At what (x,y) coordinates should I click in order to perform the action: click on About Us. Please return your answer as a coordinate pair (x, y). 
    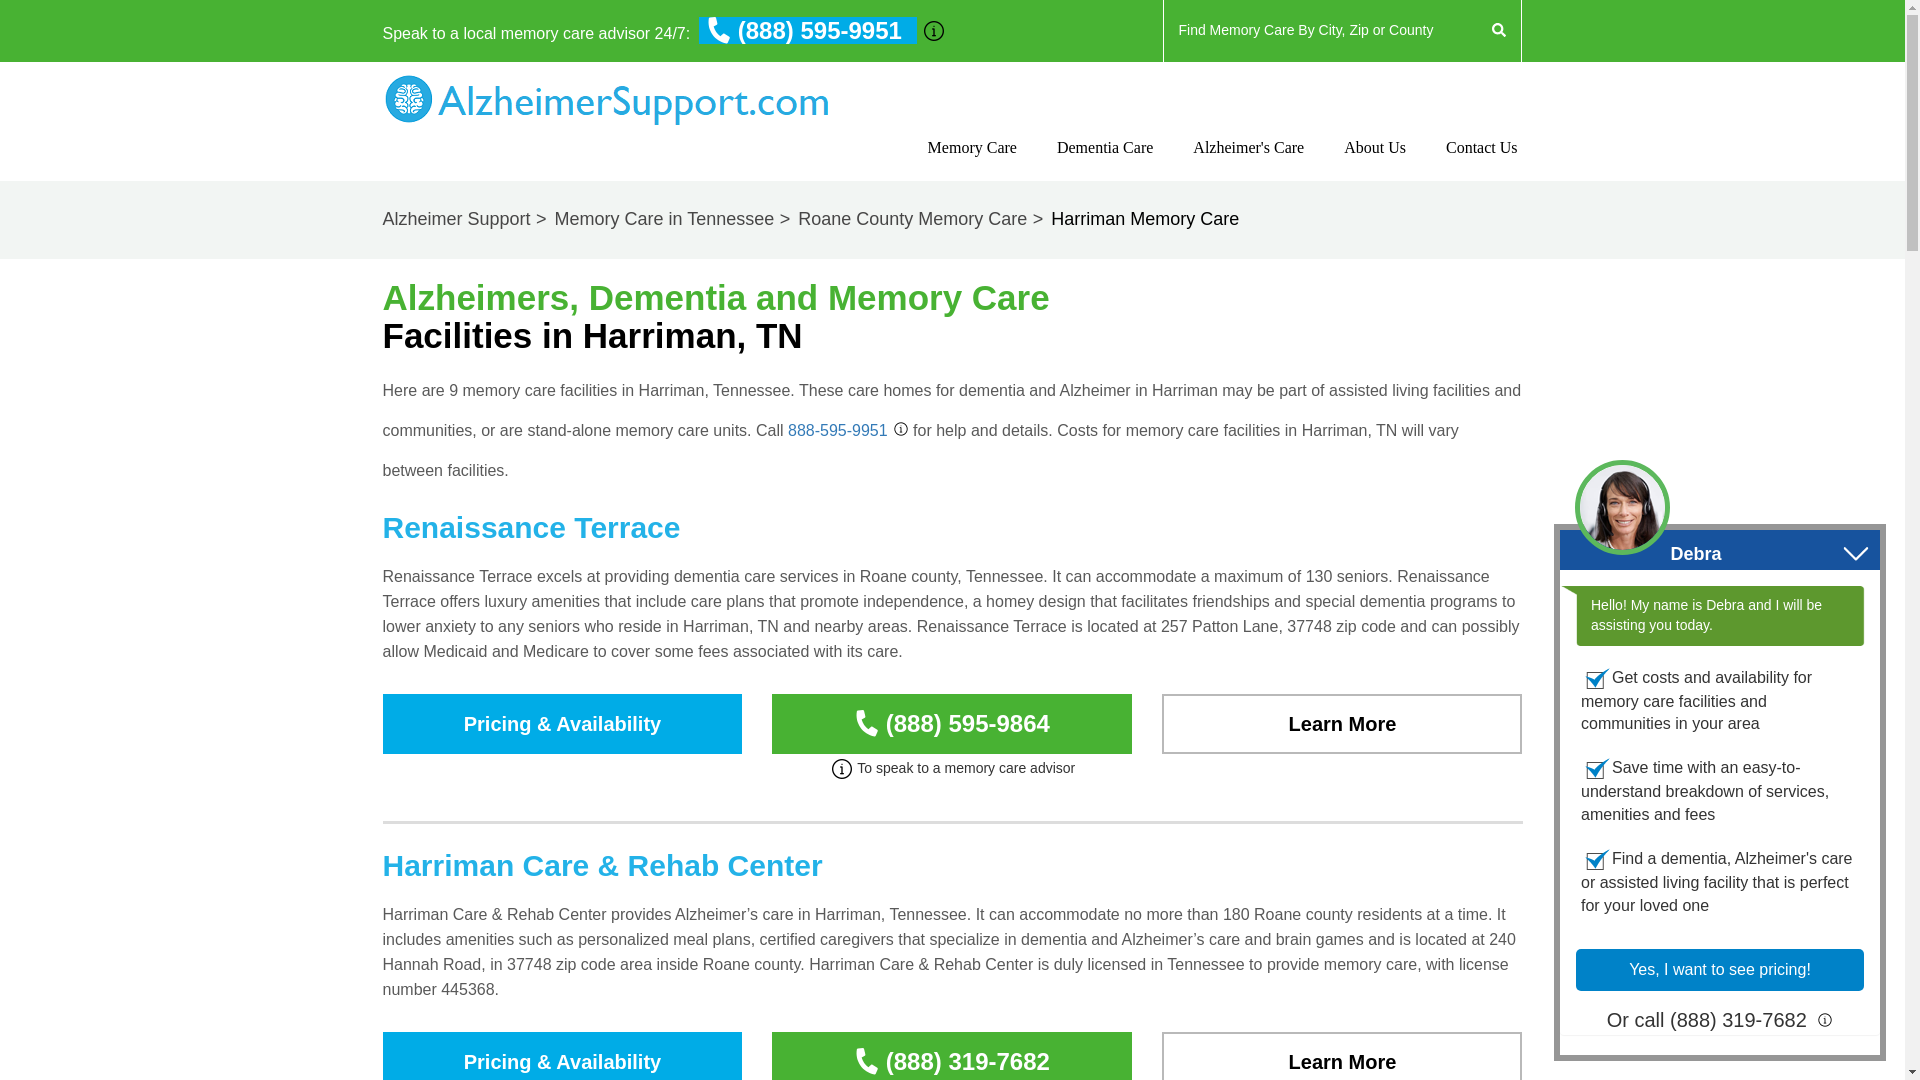
    Looking at the image, I should click on (1374, 165).